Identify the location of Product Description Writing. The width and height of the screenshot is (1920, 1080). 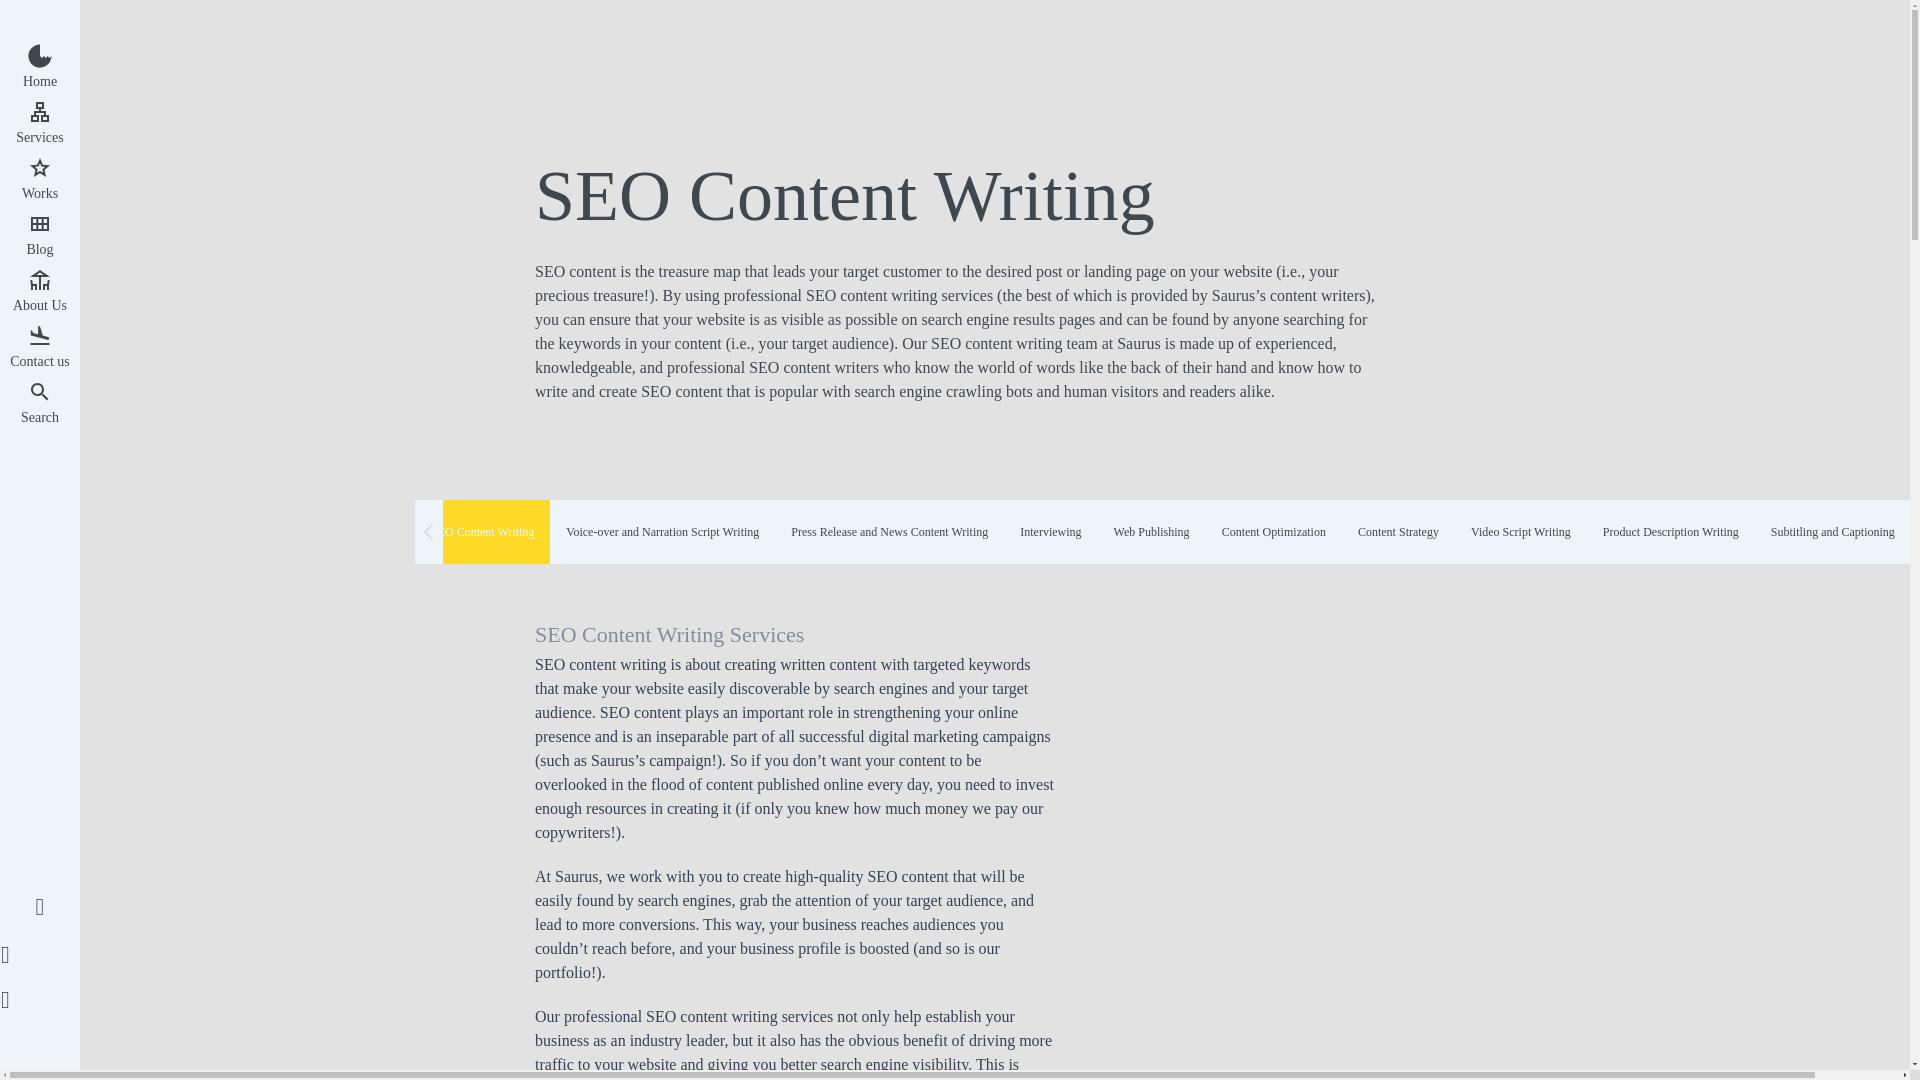
(1670, 532).